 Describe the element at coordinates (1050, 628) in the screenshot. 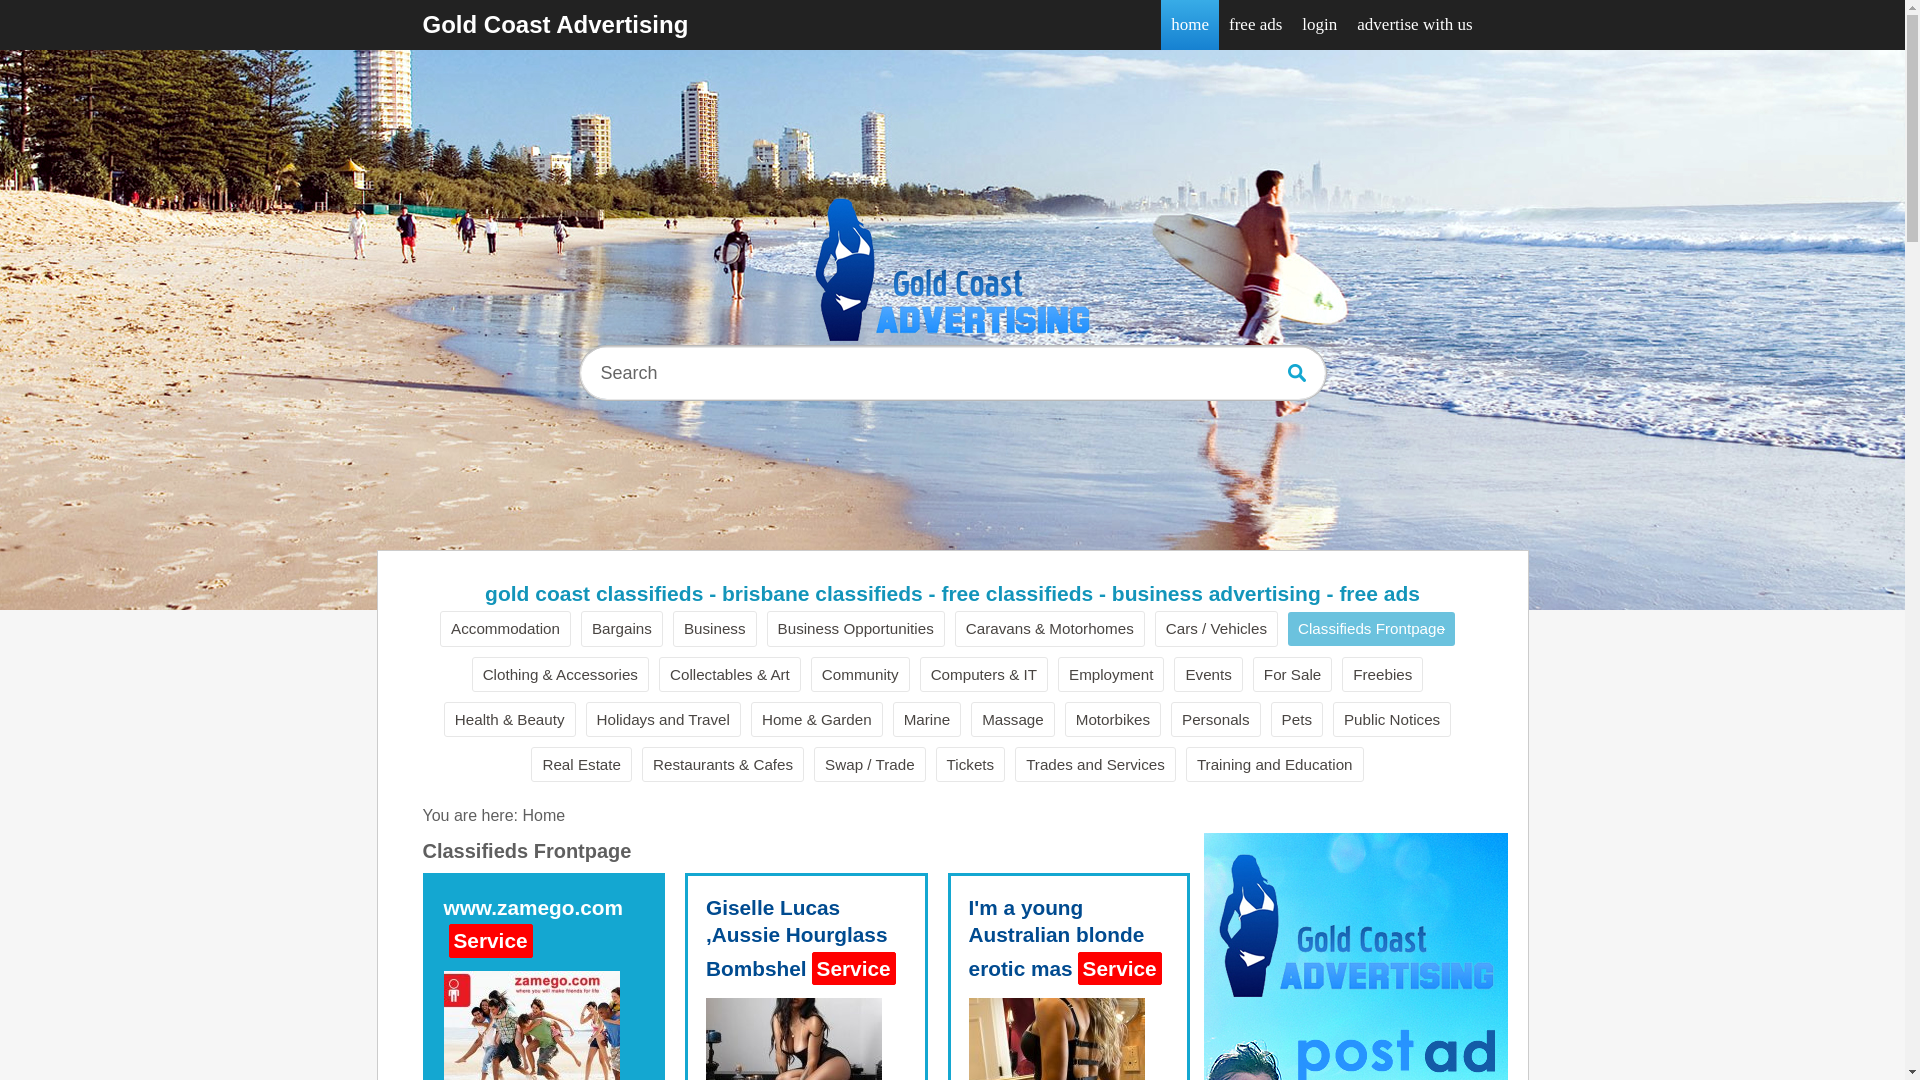

I see `Caravans & Motorhomes` at that location.